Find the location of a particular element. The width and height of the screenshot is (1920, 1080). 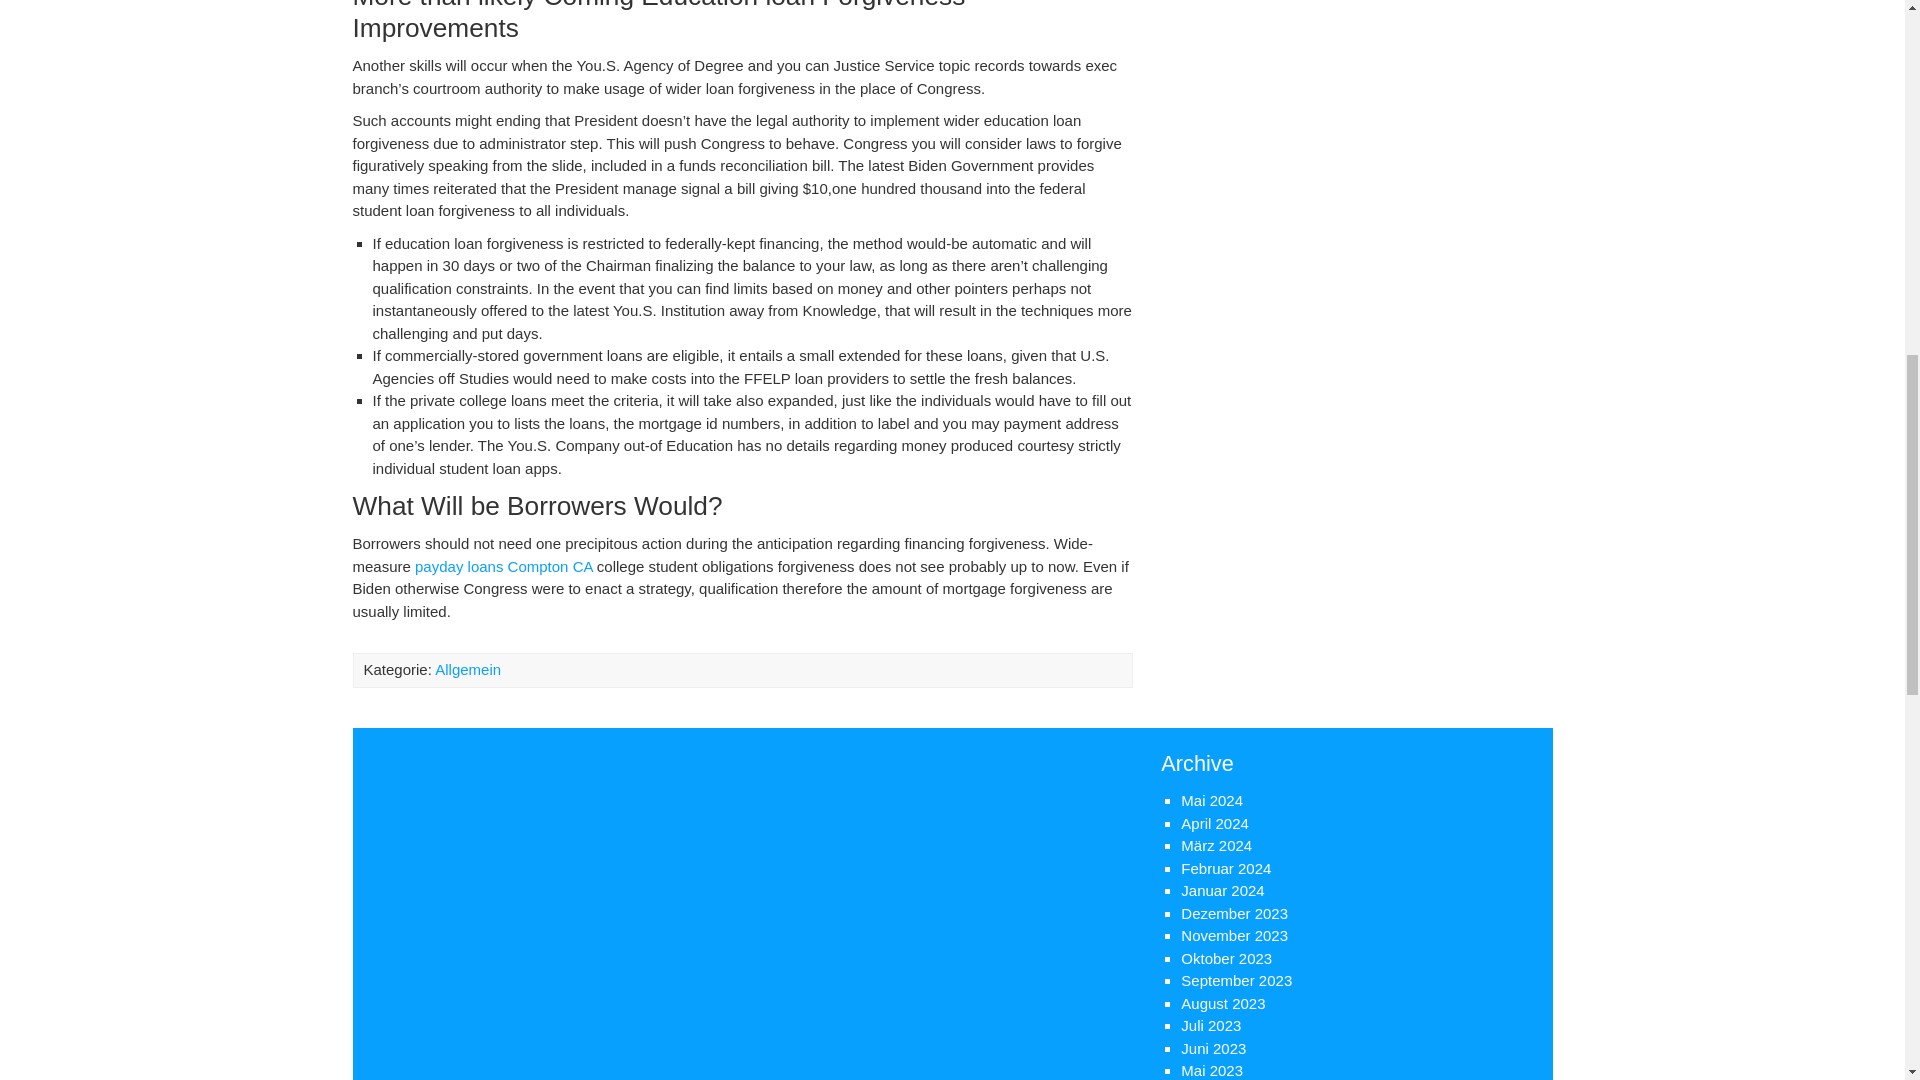

Mai 2024 is located at coordinates (1211, 800).